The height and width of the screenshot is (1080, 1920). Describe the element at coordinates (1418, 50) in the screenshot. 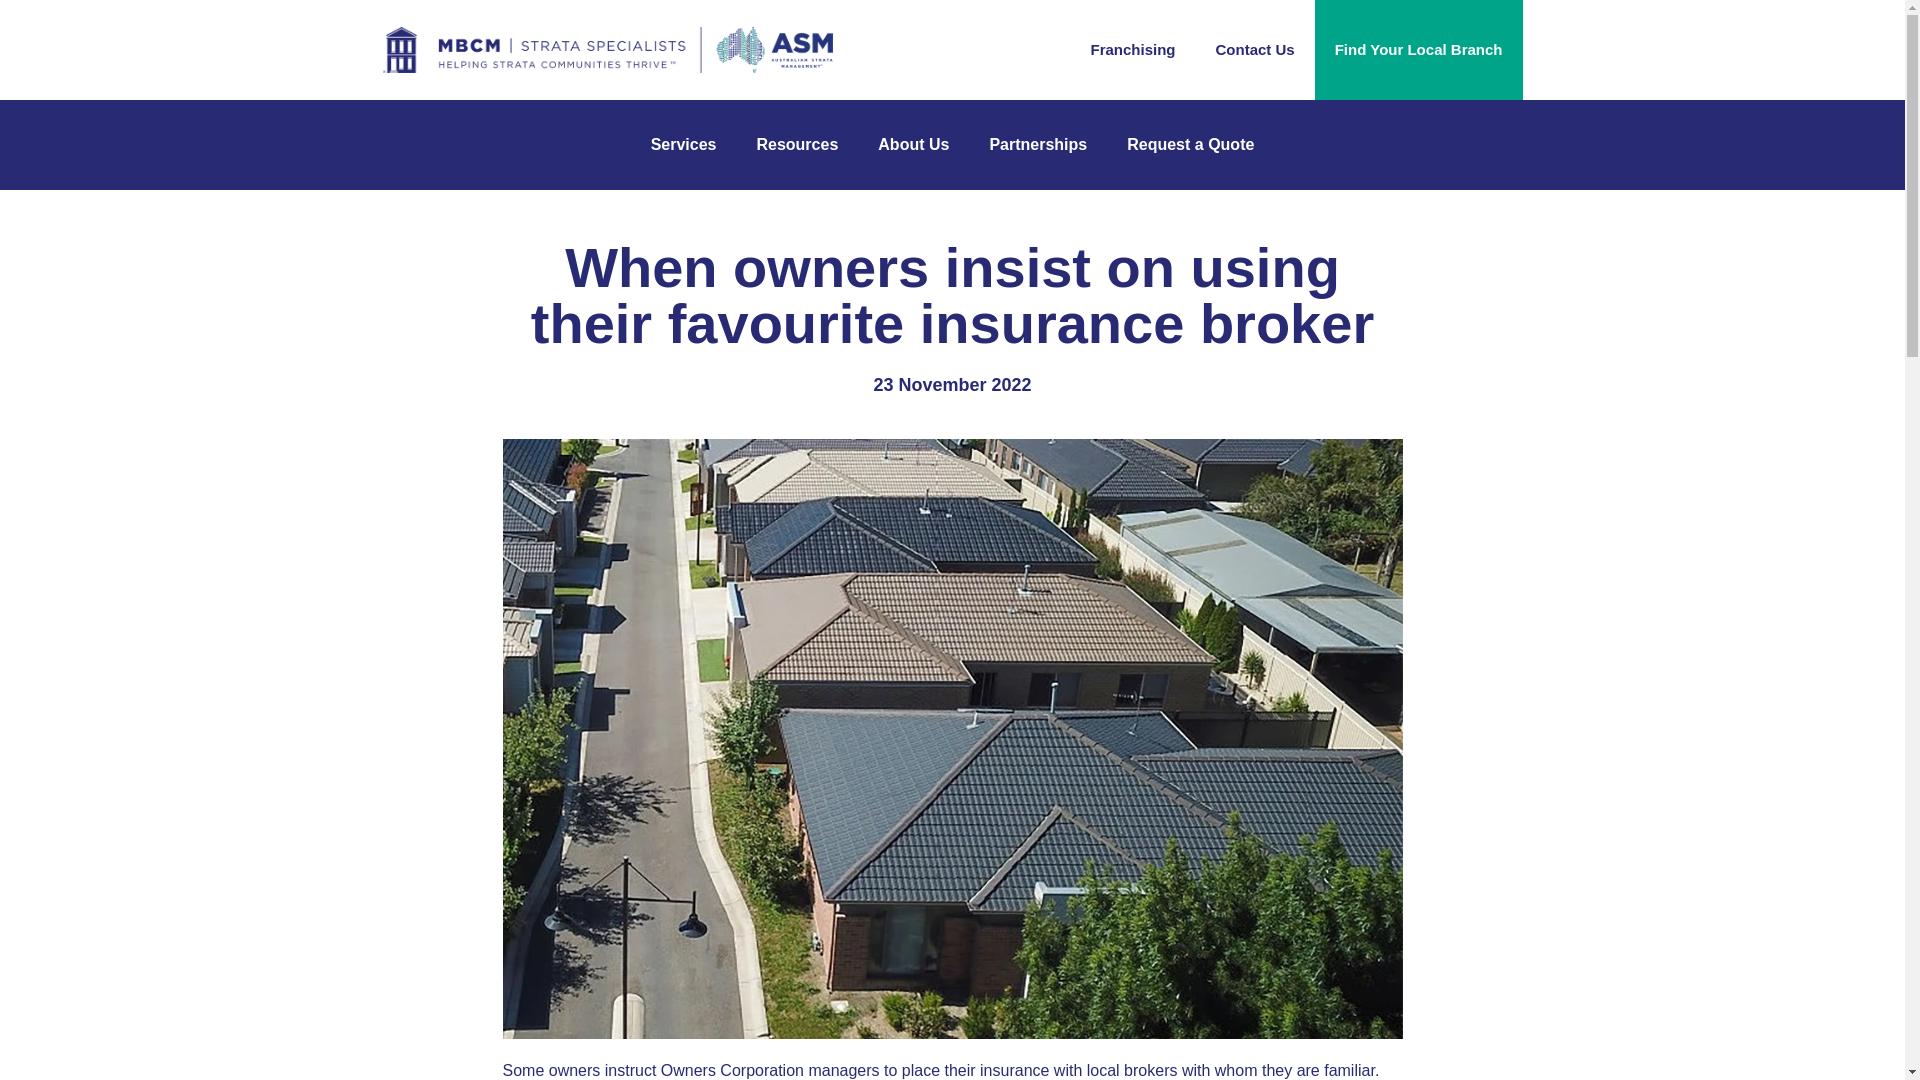

I see `Find Your Local Branch` at that location.